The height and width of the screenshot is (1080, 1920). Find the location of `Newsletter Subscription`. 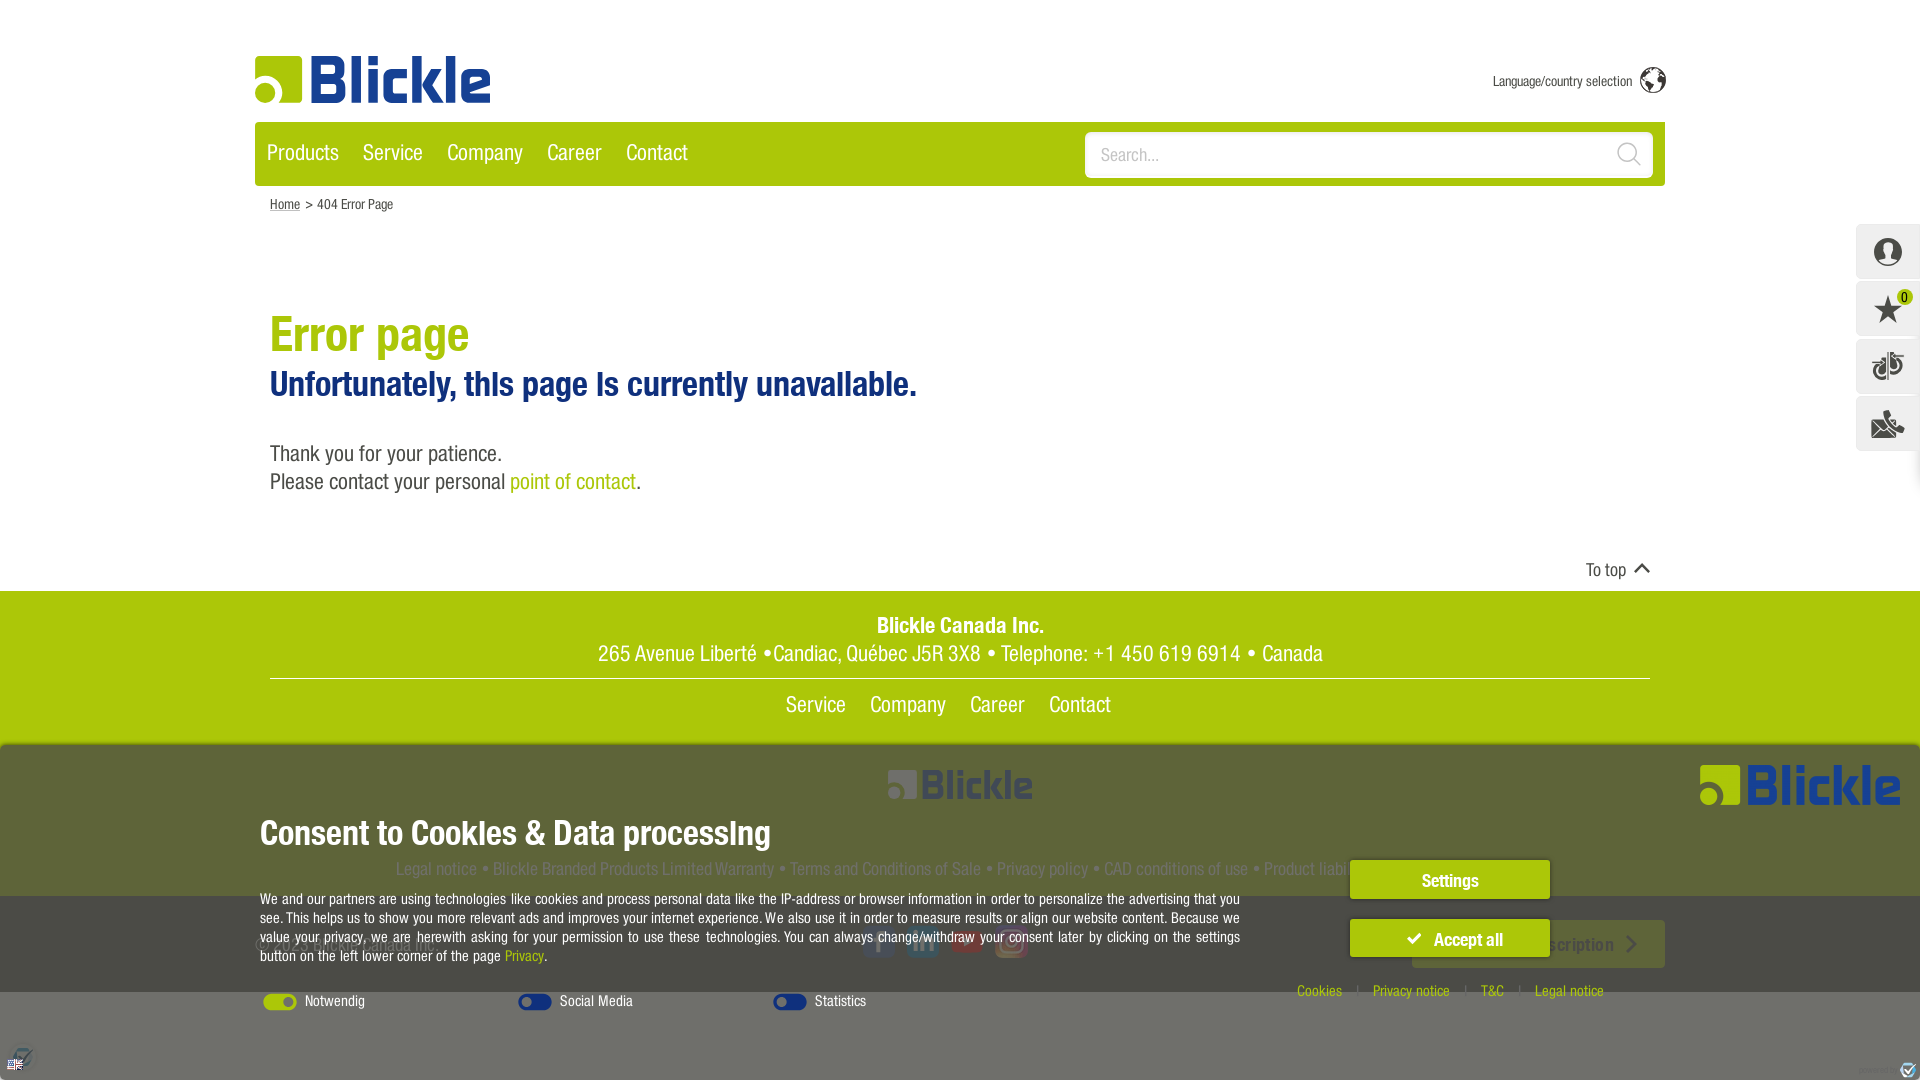

Newsletter Subscription is located at coordinates (1538, 944).